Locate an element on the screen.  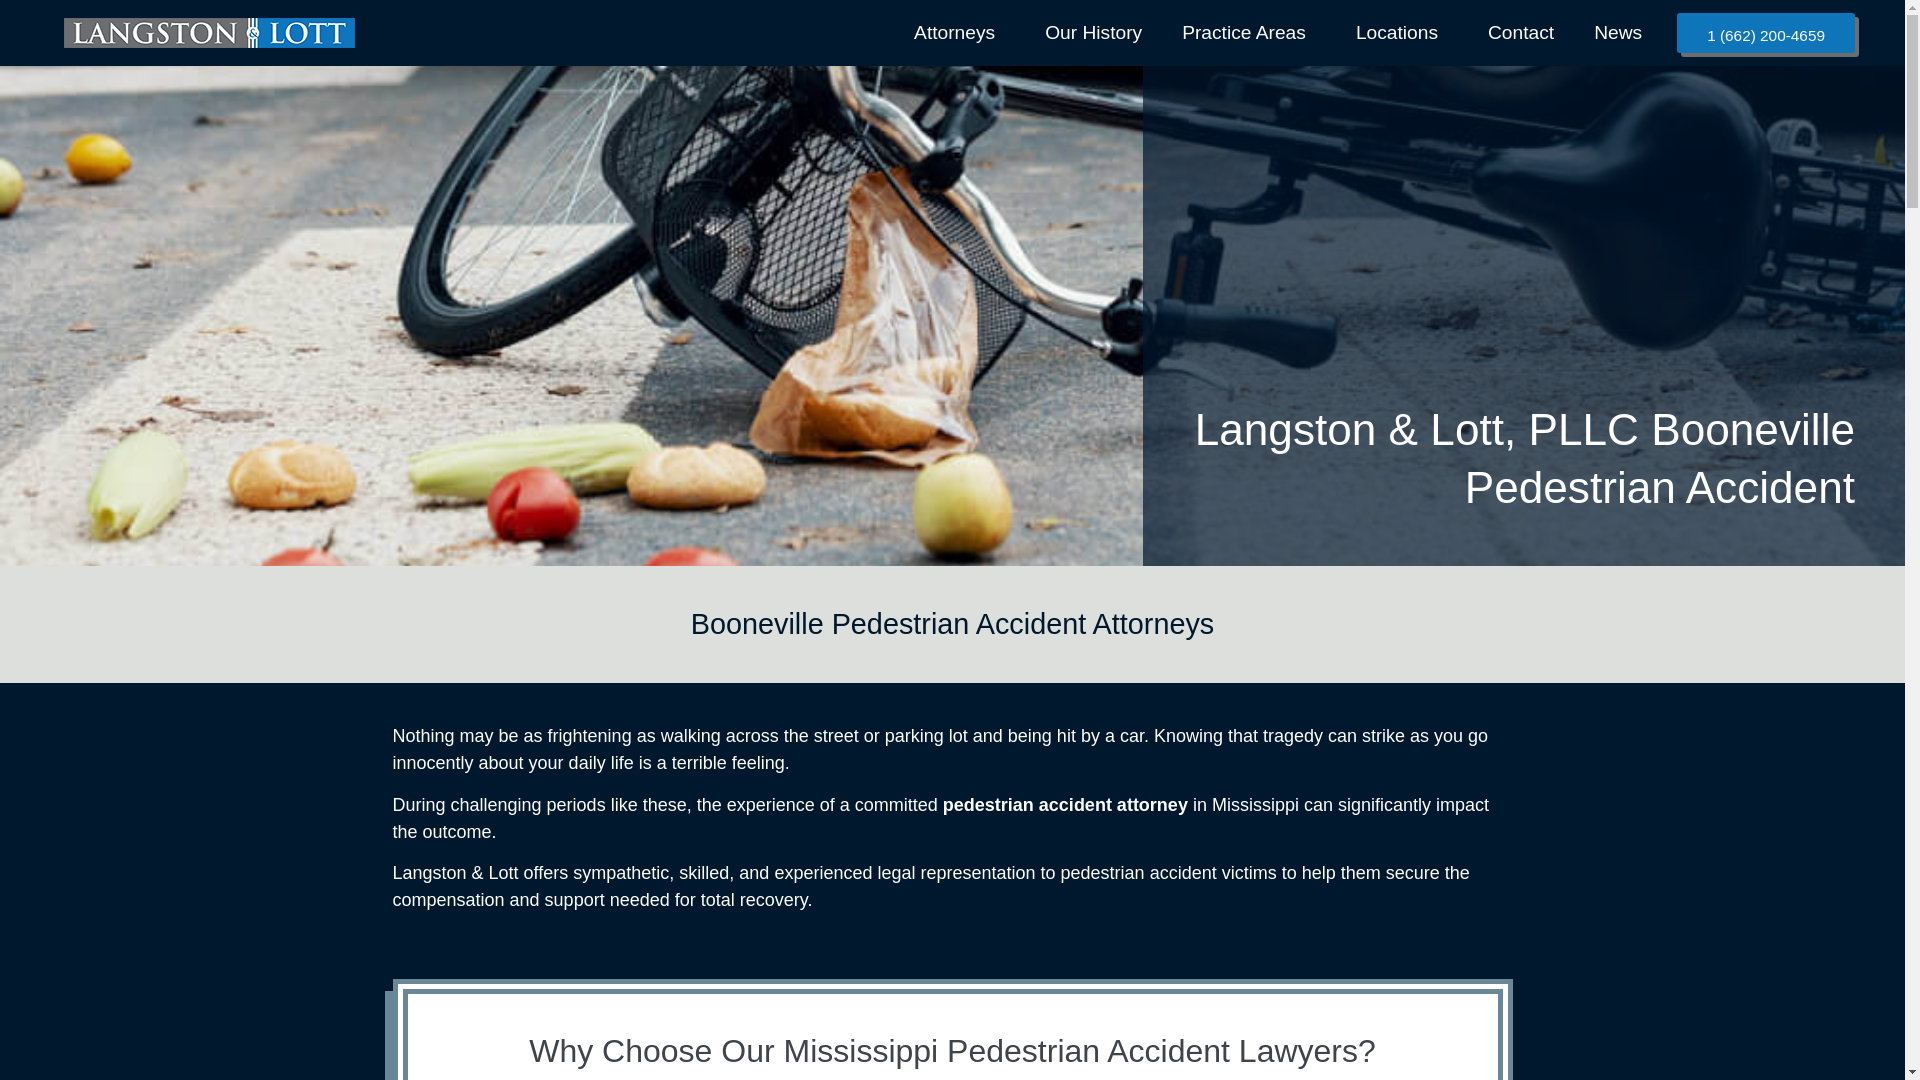
Our History is located at coordinates (1093, 32).